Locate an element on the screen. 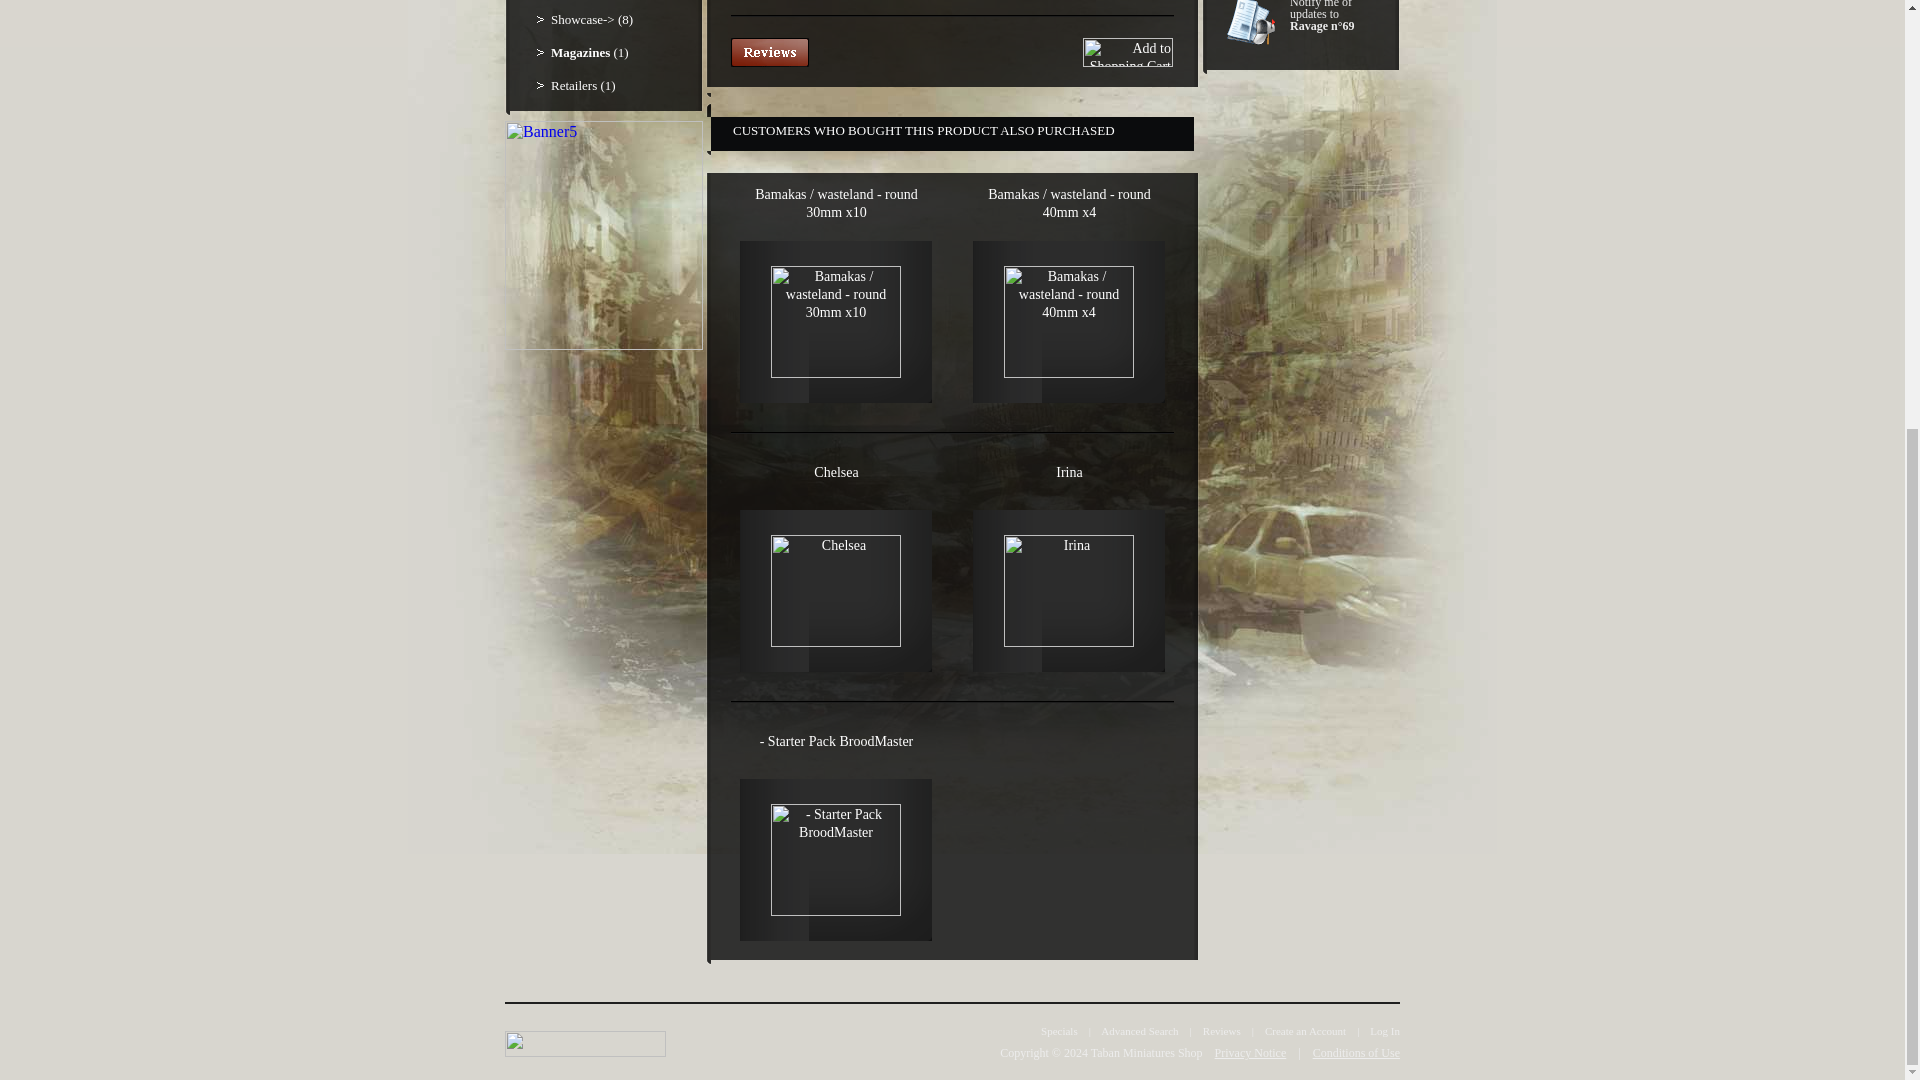 The height and width of the screenshot is (1080, 1920).  Notifications  is located at coordinates (1253, 22).